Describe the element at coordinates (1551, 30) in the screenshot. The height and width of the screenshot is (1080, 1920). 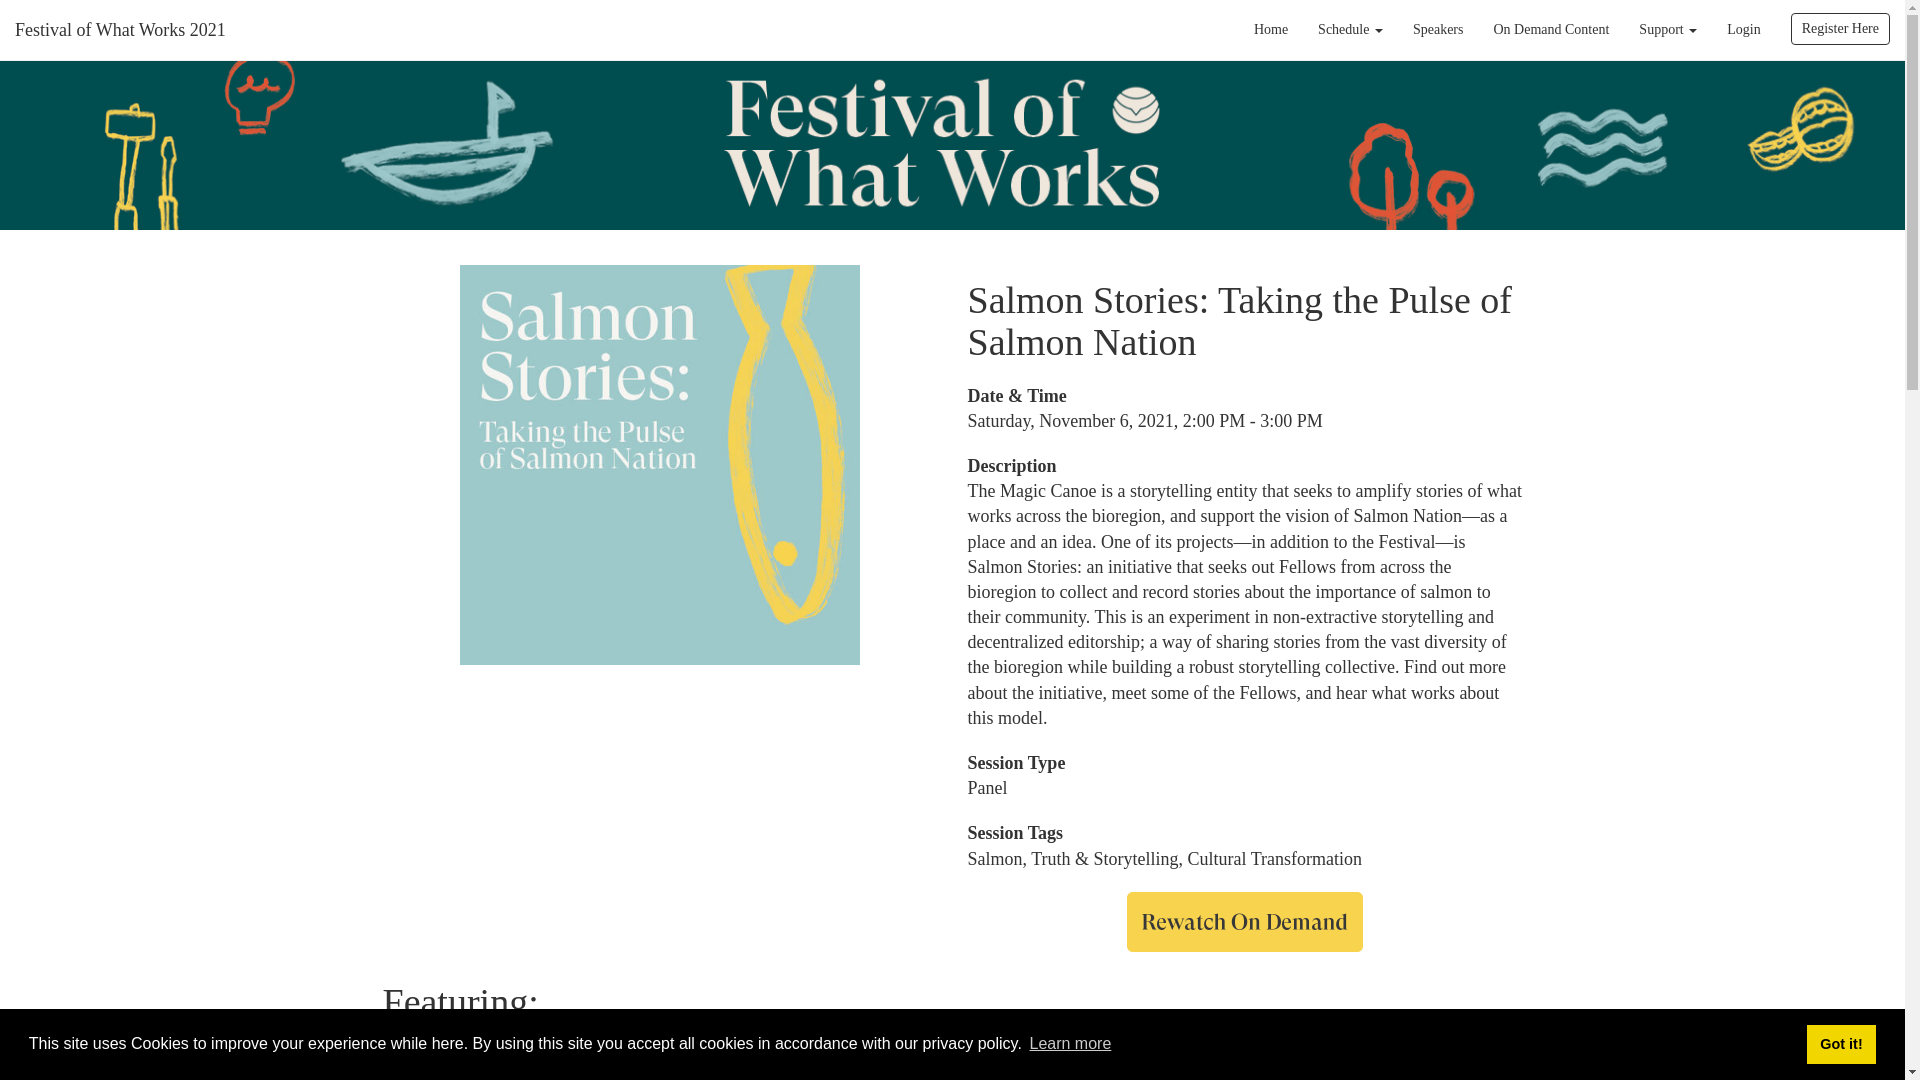
I see `On Demand Content` at that location.